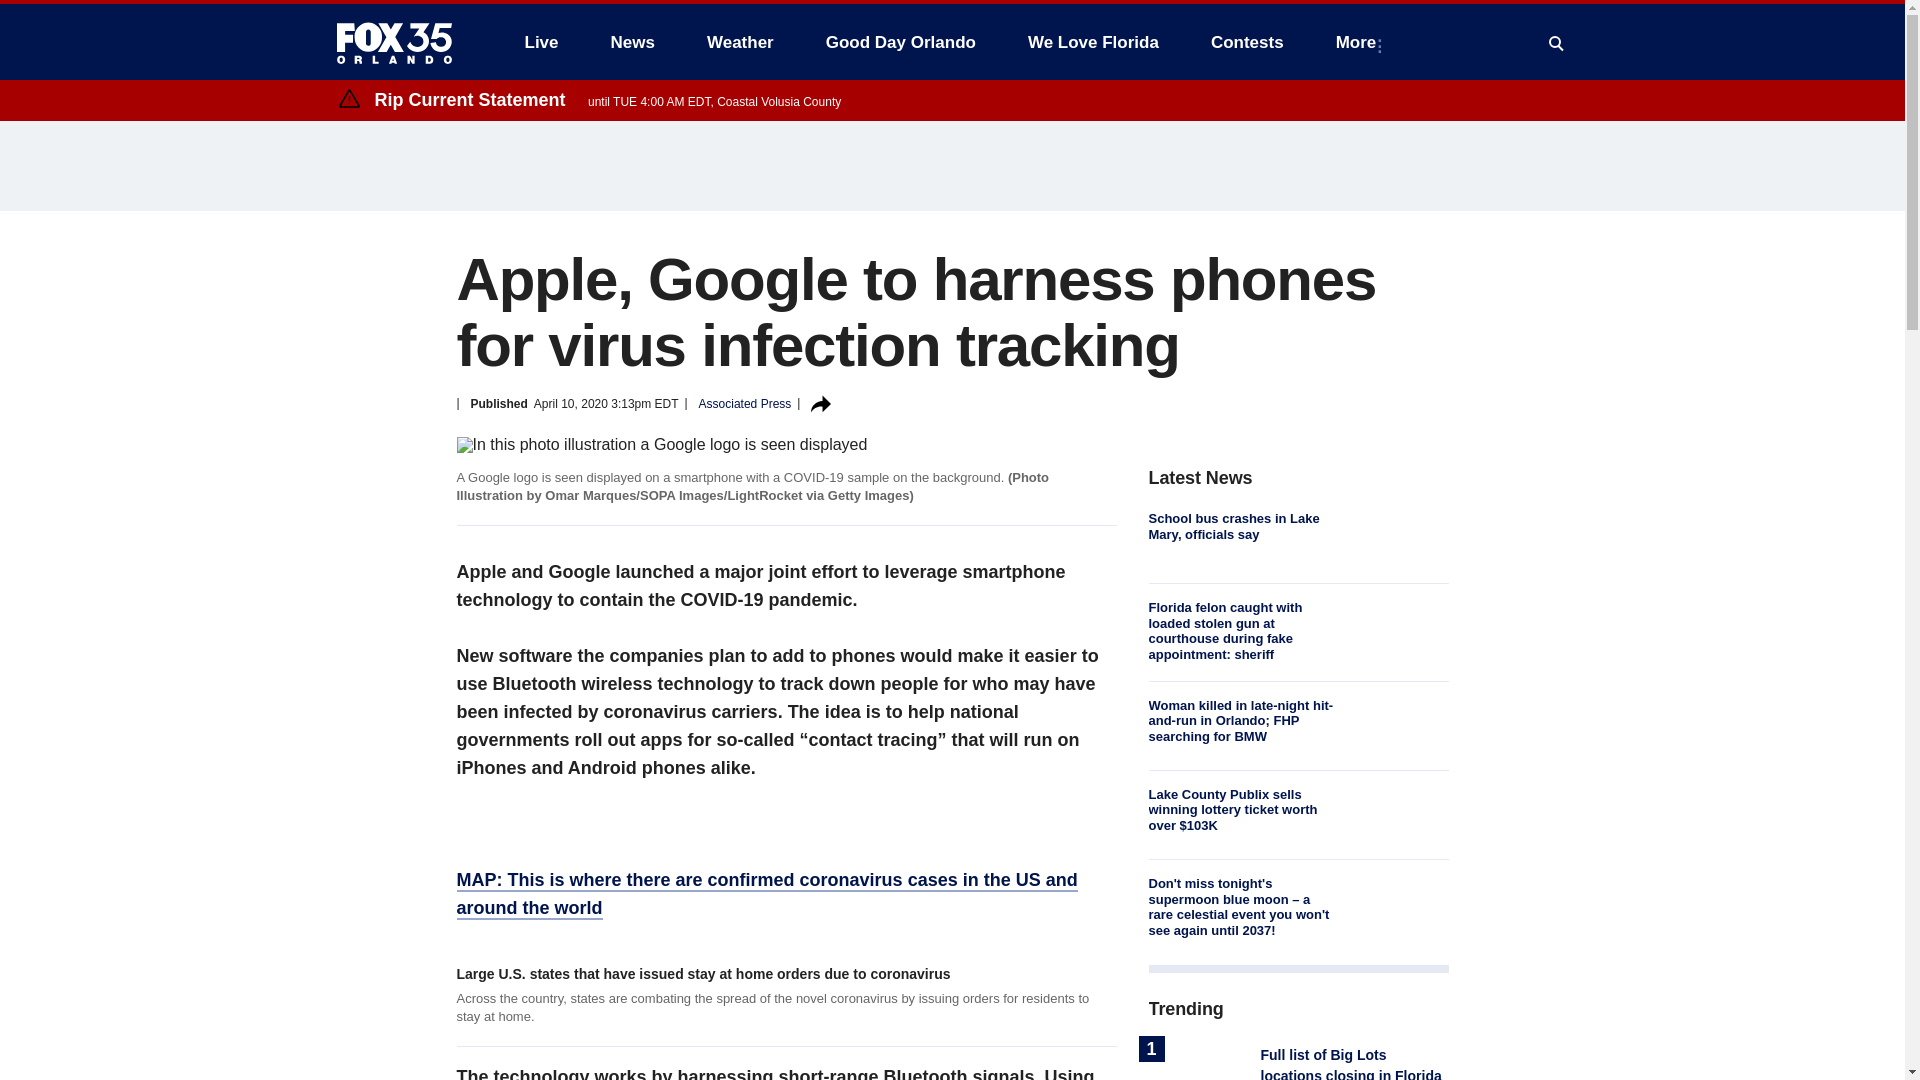 This screenshot has height=1080, width=1920. I want to click on News, so click(632, 42).